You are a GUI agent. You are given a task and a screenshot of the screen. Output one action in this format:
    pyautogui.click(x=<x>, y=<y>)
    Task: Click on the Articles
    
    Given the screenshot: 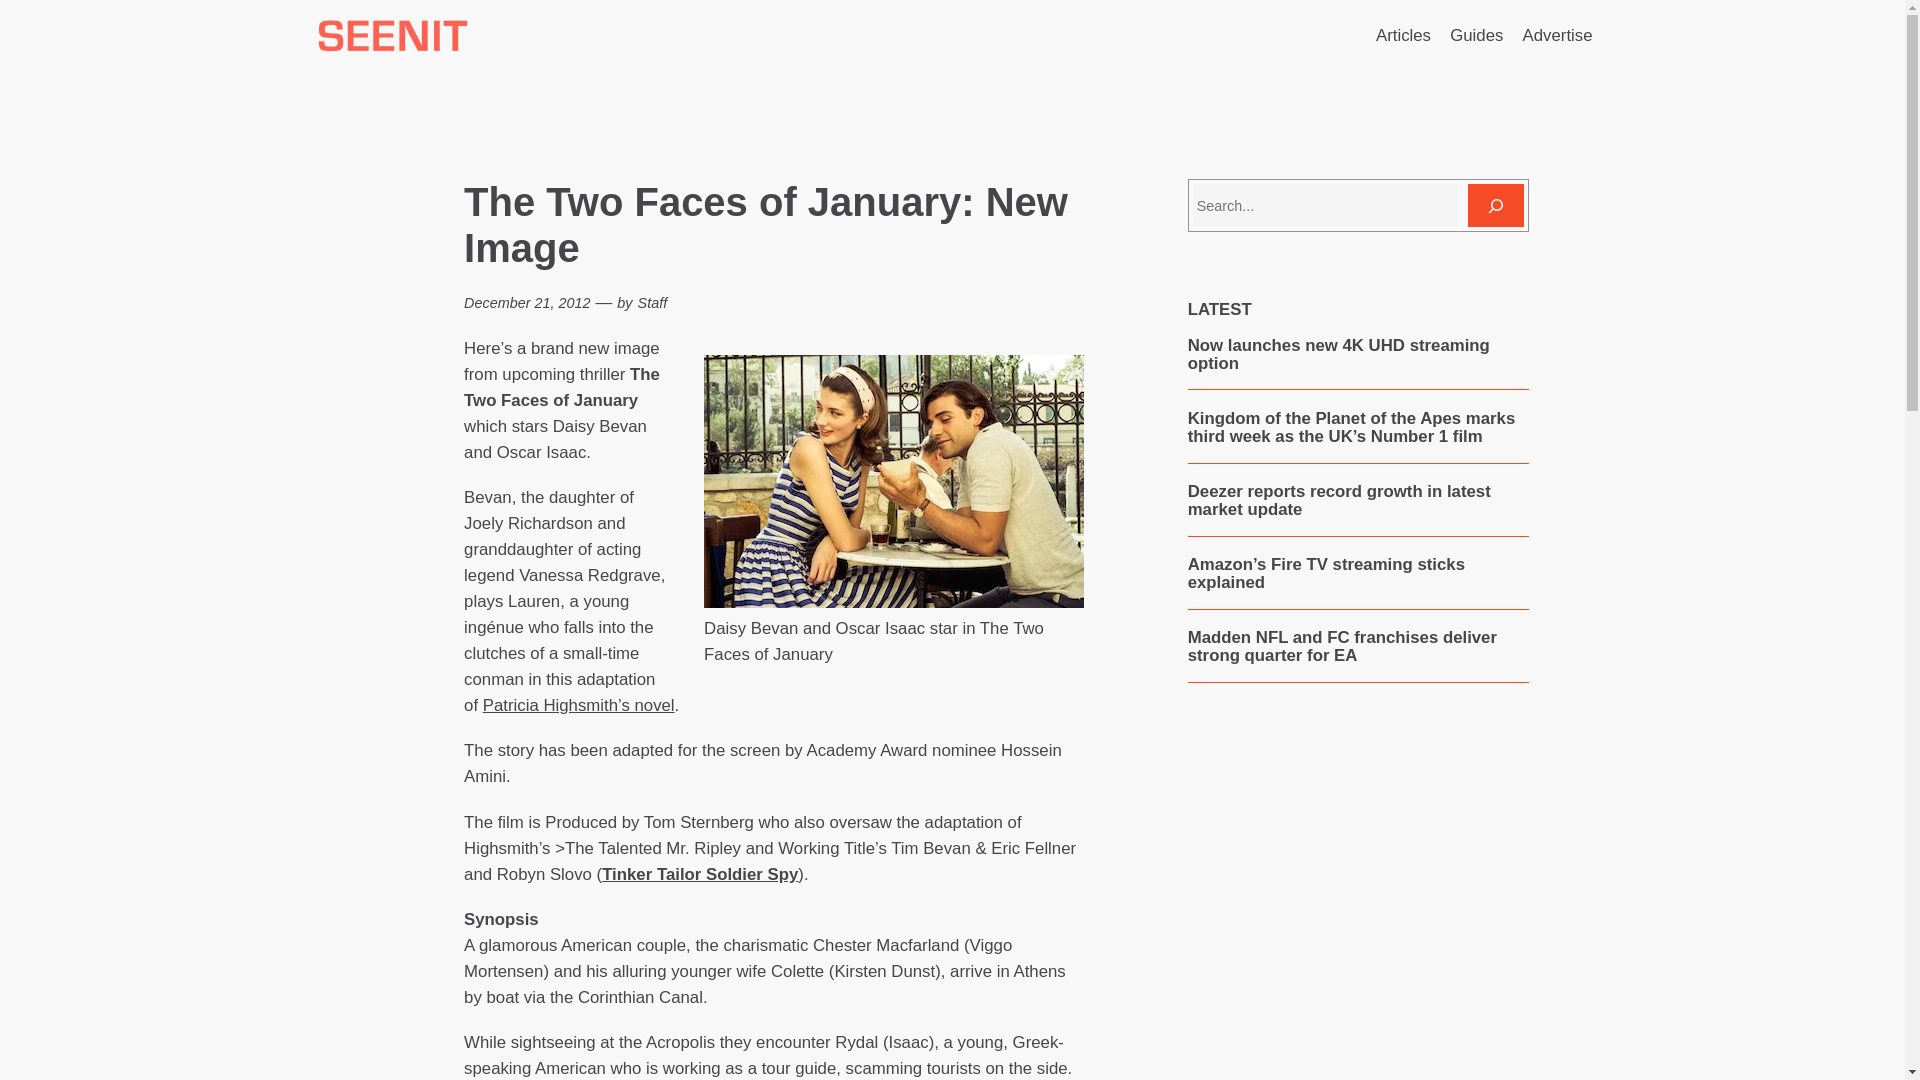 What is the action you would take?
    pyautogui.click(x=1403, y=35)
    